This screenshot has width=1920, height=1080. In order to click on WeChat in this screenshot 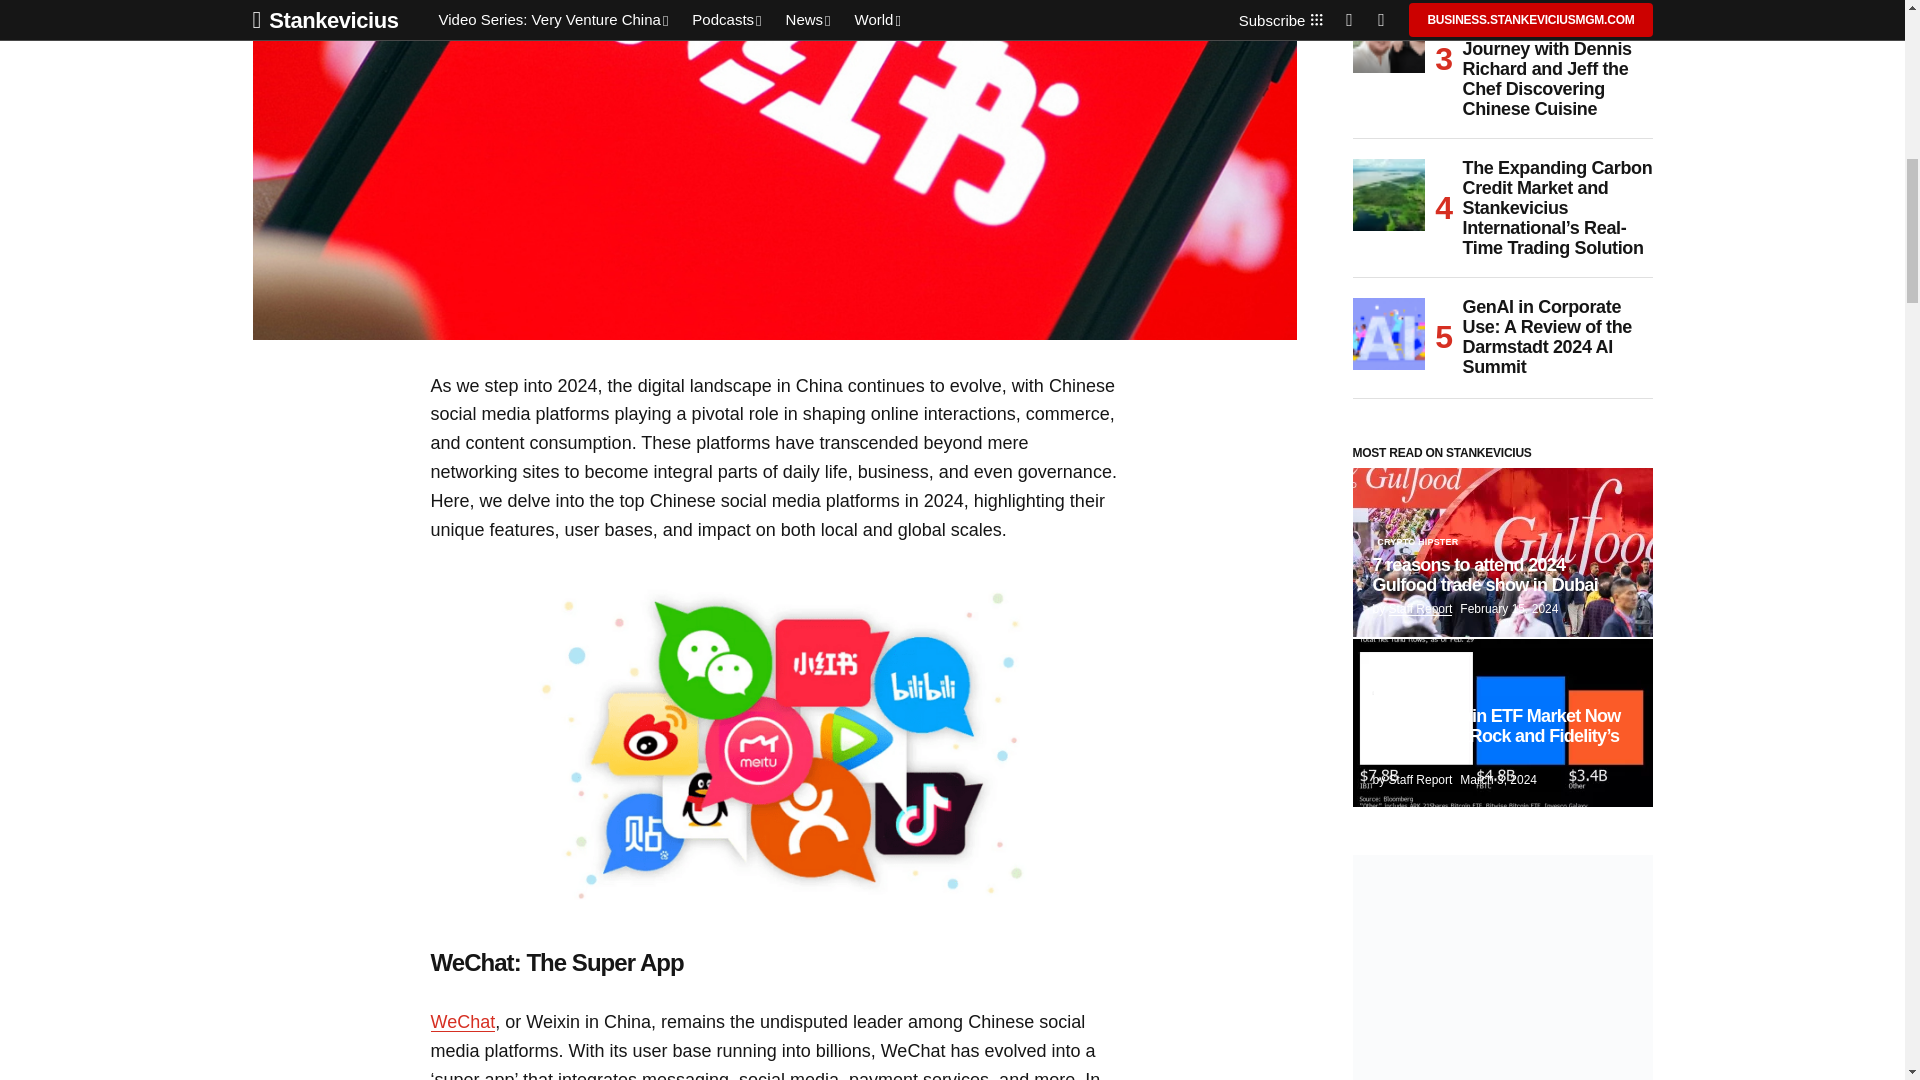, I will do `click(462, 1022)`.